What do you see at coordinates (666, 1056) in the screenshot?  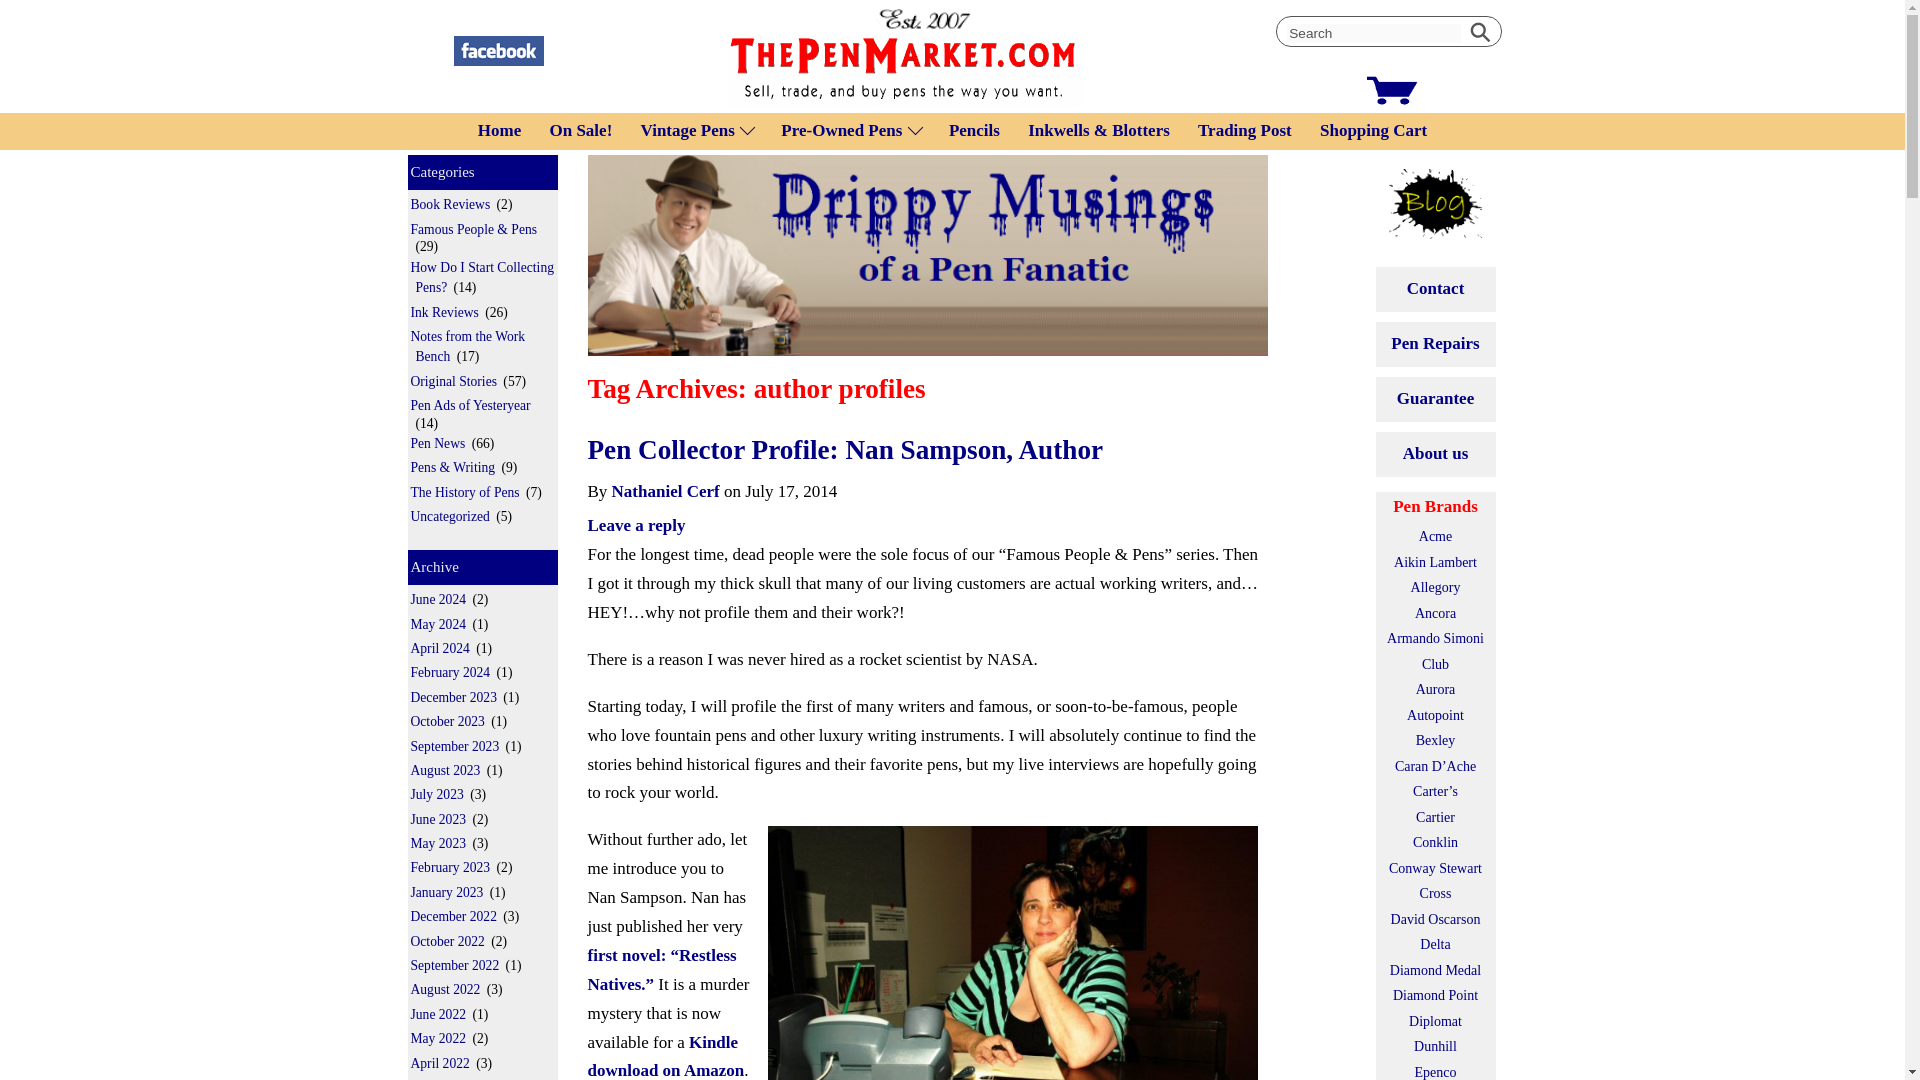 I see `Click here to see Nan Sampson's book "Restless Natives."` at bounding box center [666, 1056].